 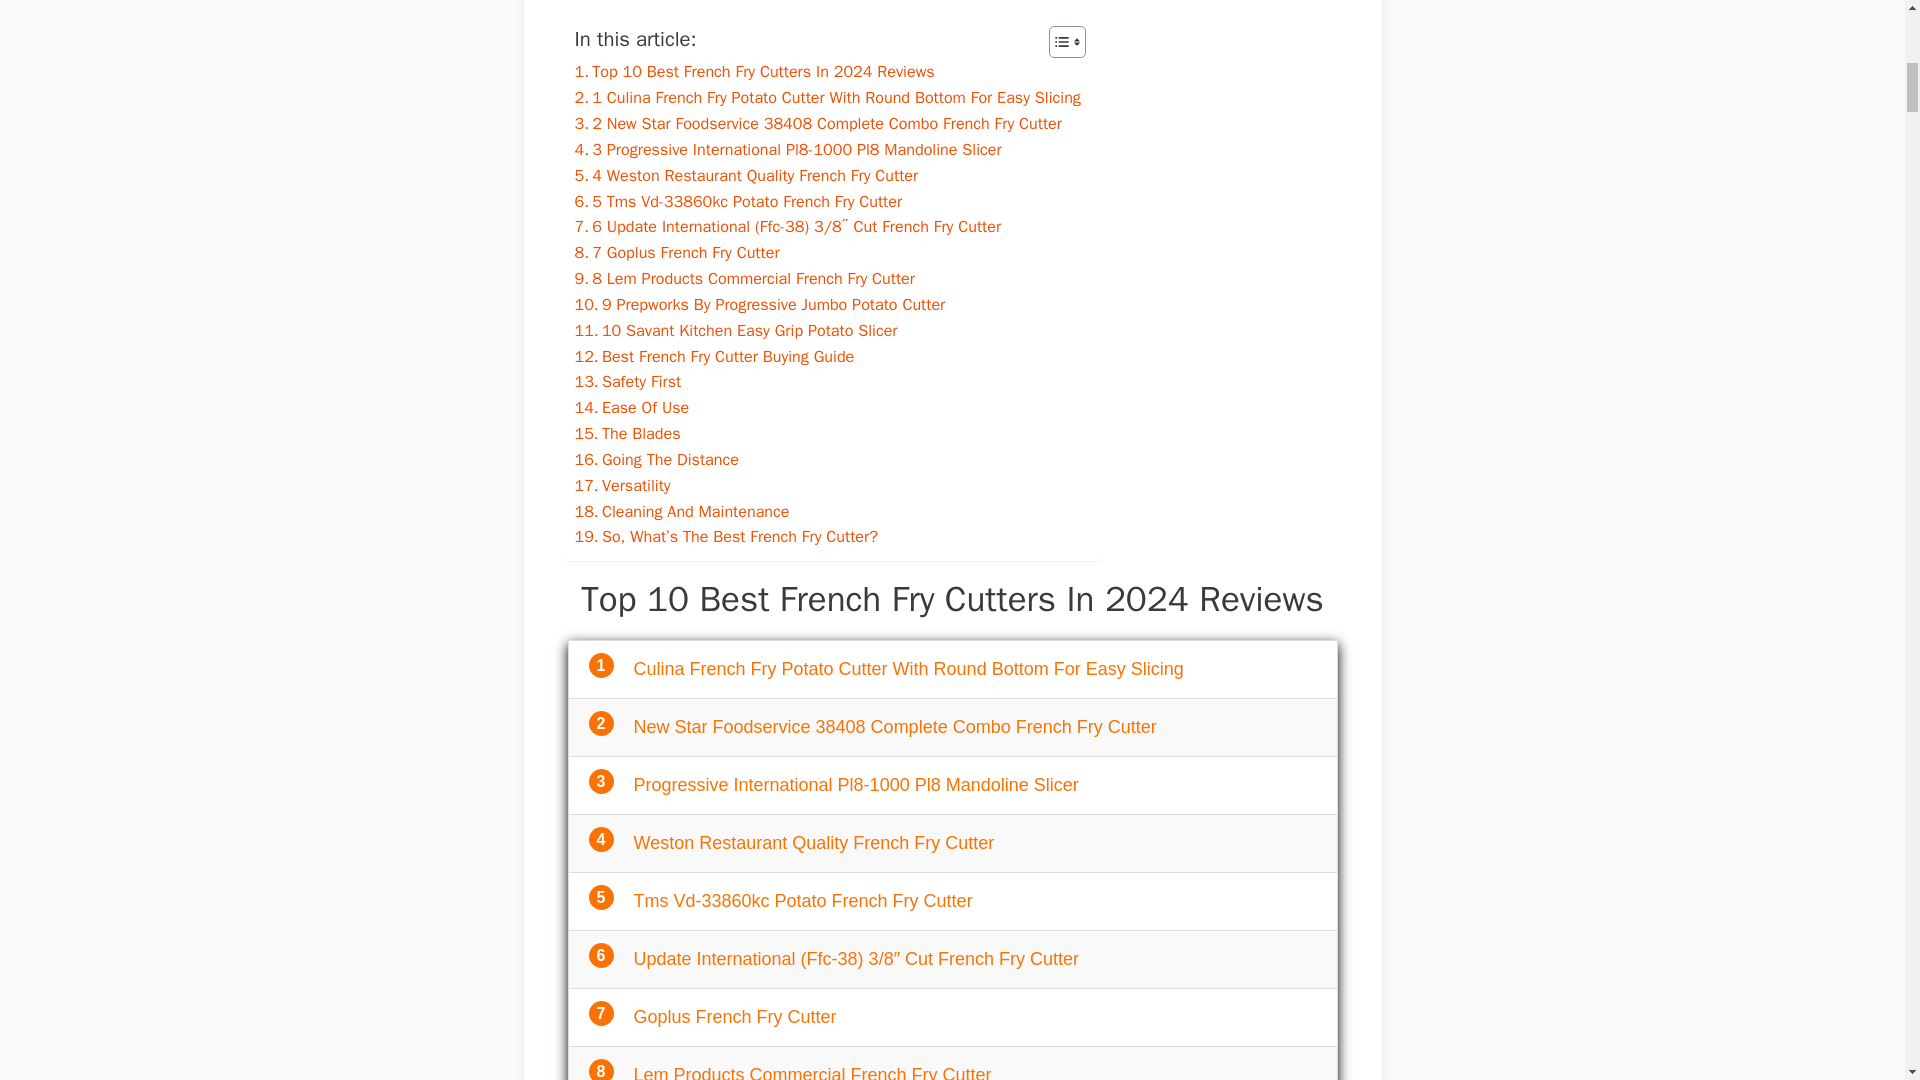 I want to click on Weston Restaurant Quality French Fry Cutter, so click(x=814, y=842).